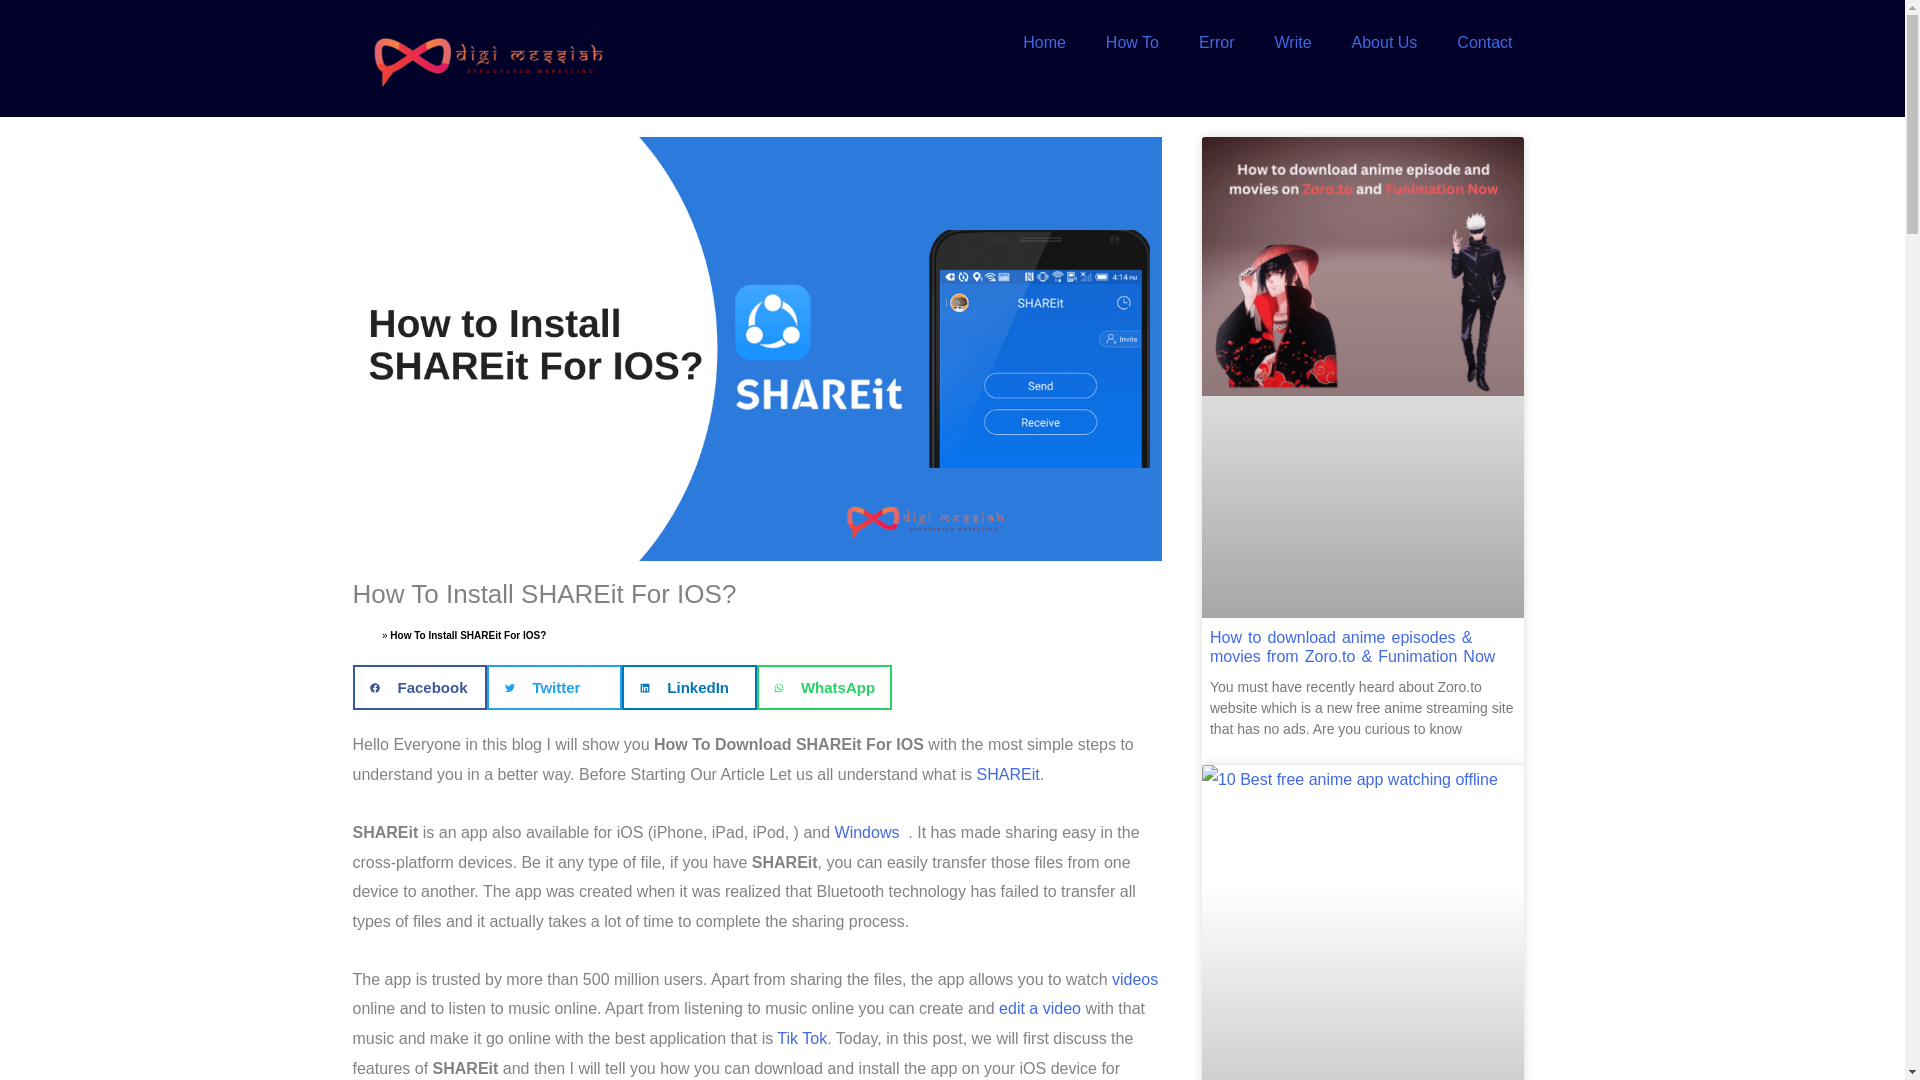  What do you see at coordinates (1039, 1008) in the screenshot?
I see `edit a video` at bounding box center [1039, 1008].